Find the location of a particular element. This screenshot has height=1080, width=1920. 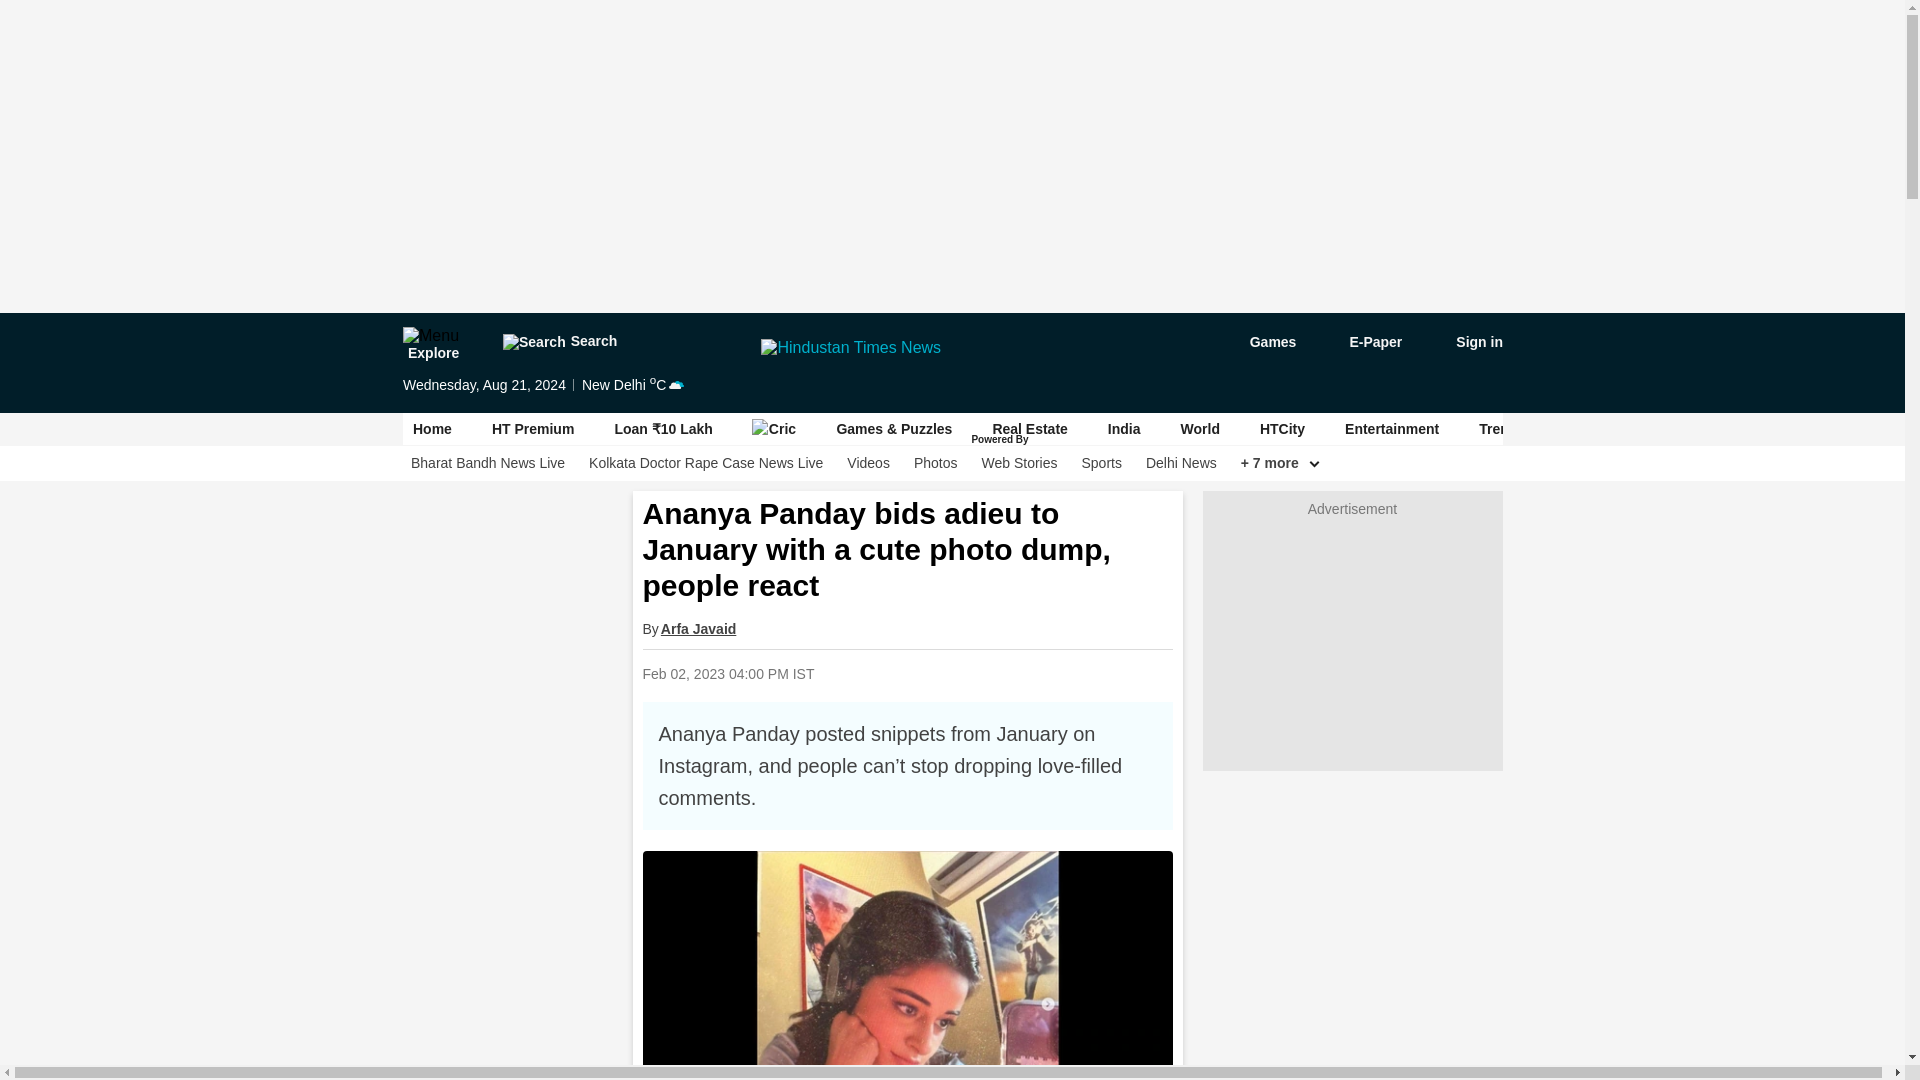

Sports is located at coordinates (1100, 463).